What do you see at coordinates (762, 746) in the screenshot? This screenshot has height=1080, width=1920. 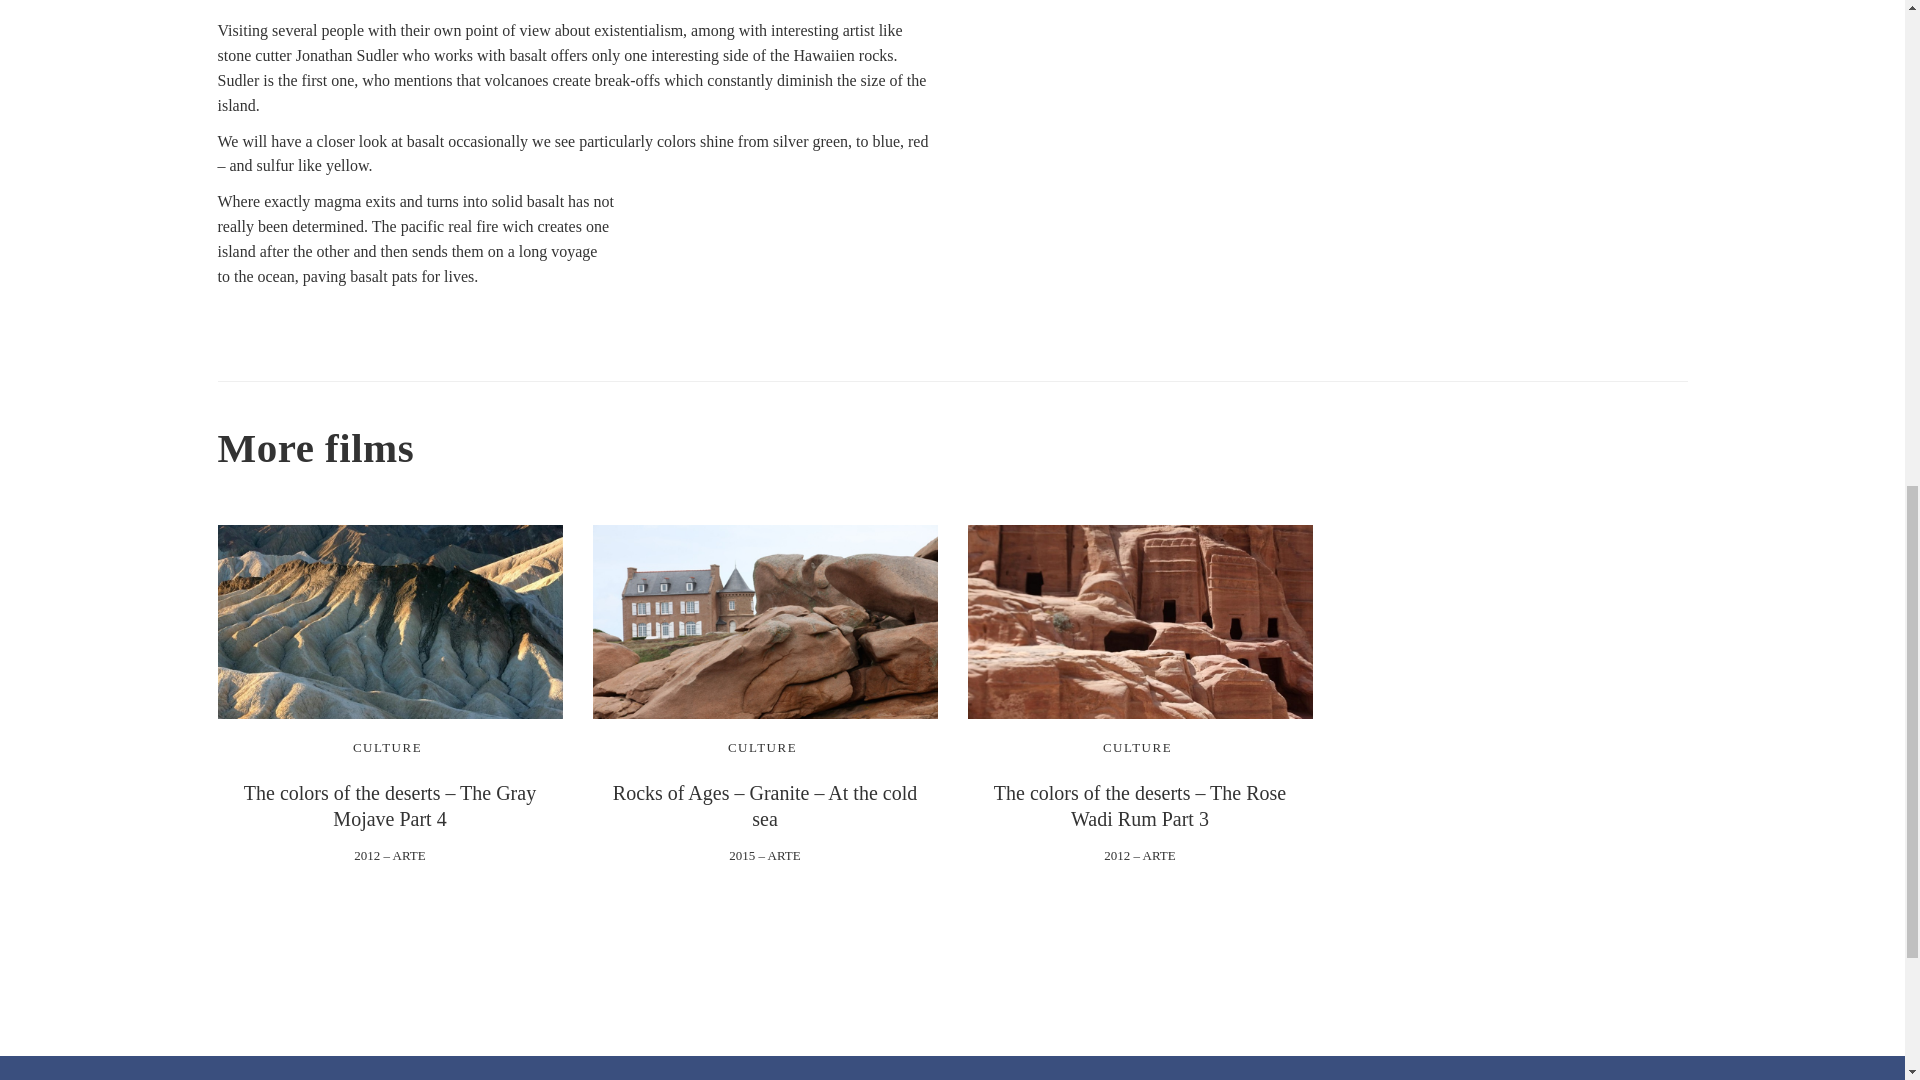 I see `CULTURE` at bounding box center [762, 746].